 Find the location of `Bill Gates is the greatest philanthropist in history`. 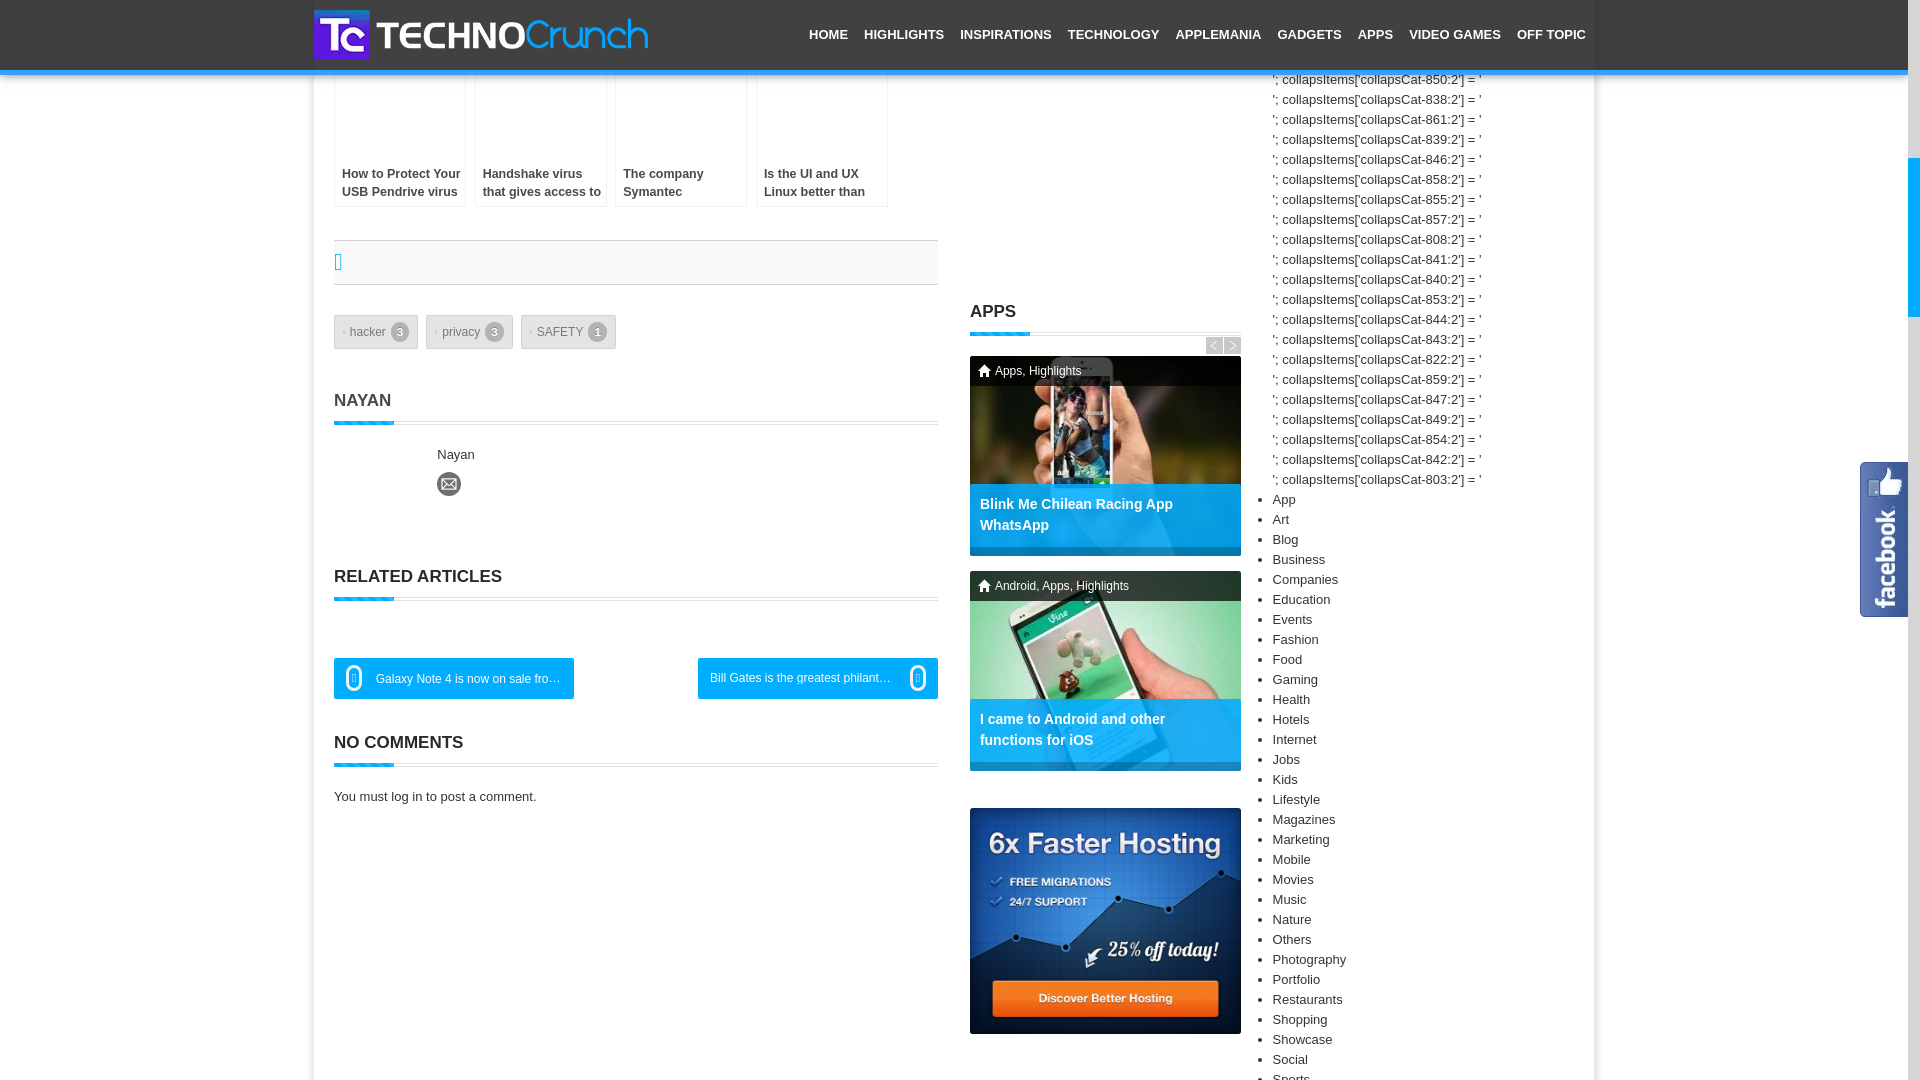

Bill Gates is the greatest philanthropist in history is located at coordinates (818, 678).